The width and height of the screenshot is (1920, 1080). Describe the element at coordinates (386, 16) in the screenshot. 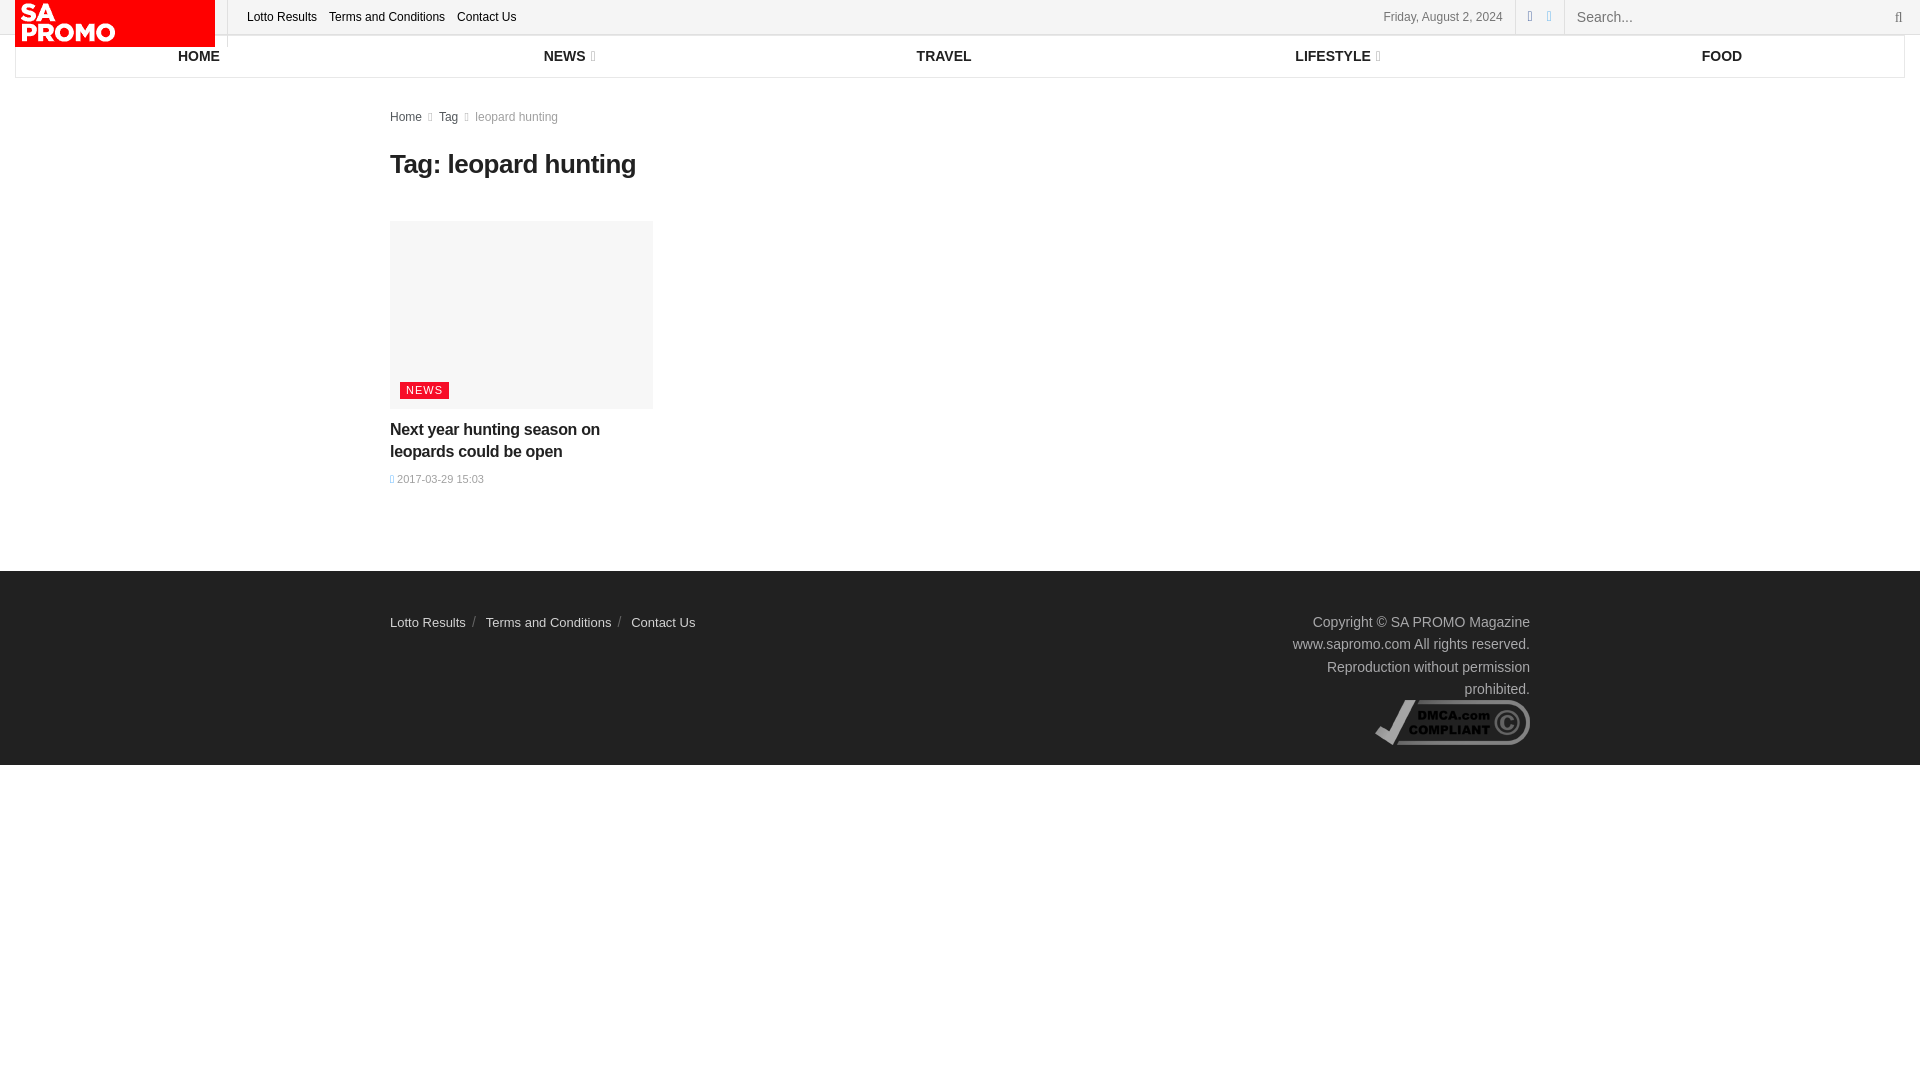

I see `Terms and Conditions` at that location.